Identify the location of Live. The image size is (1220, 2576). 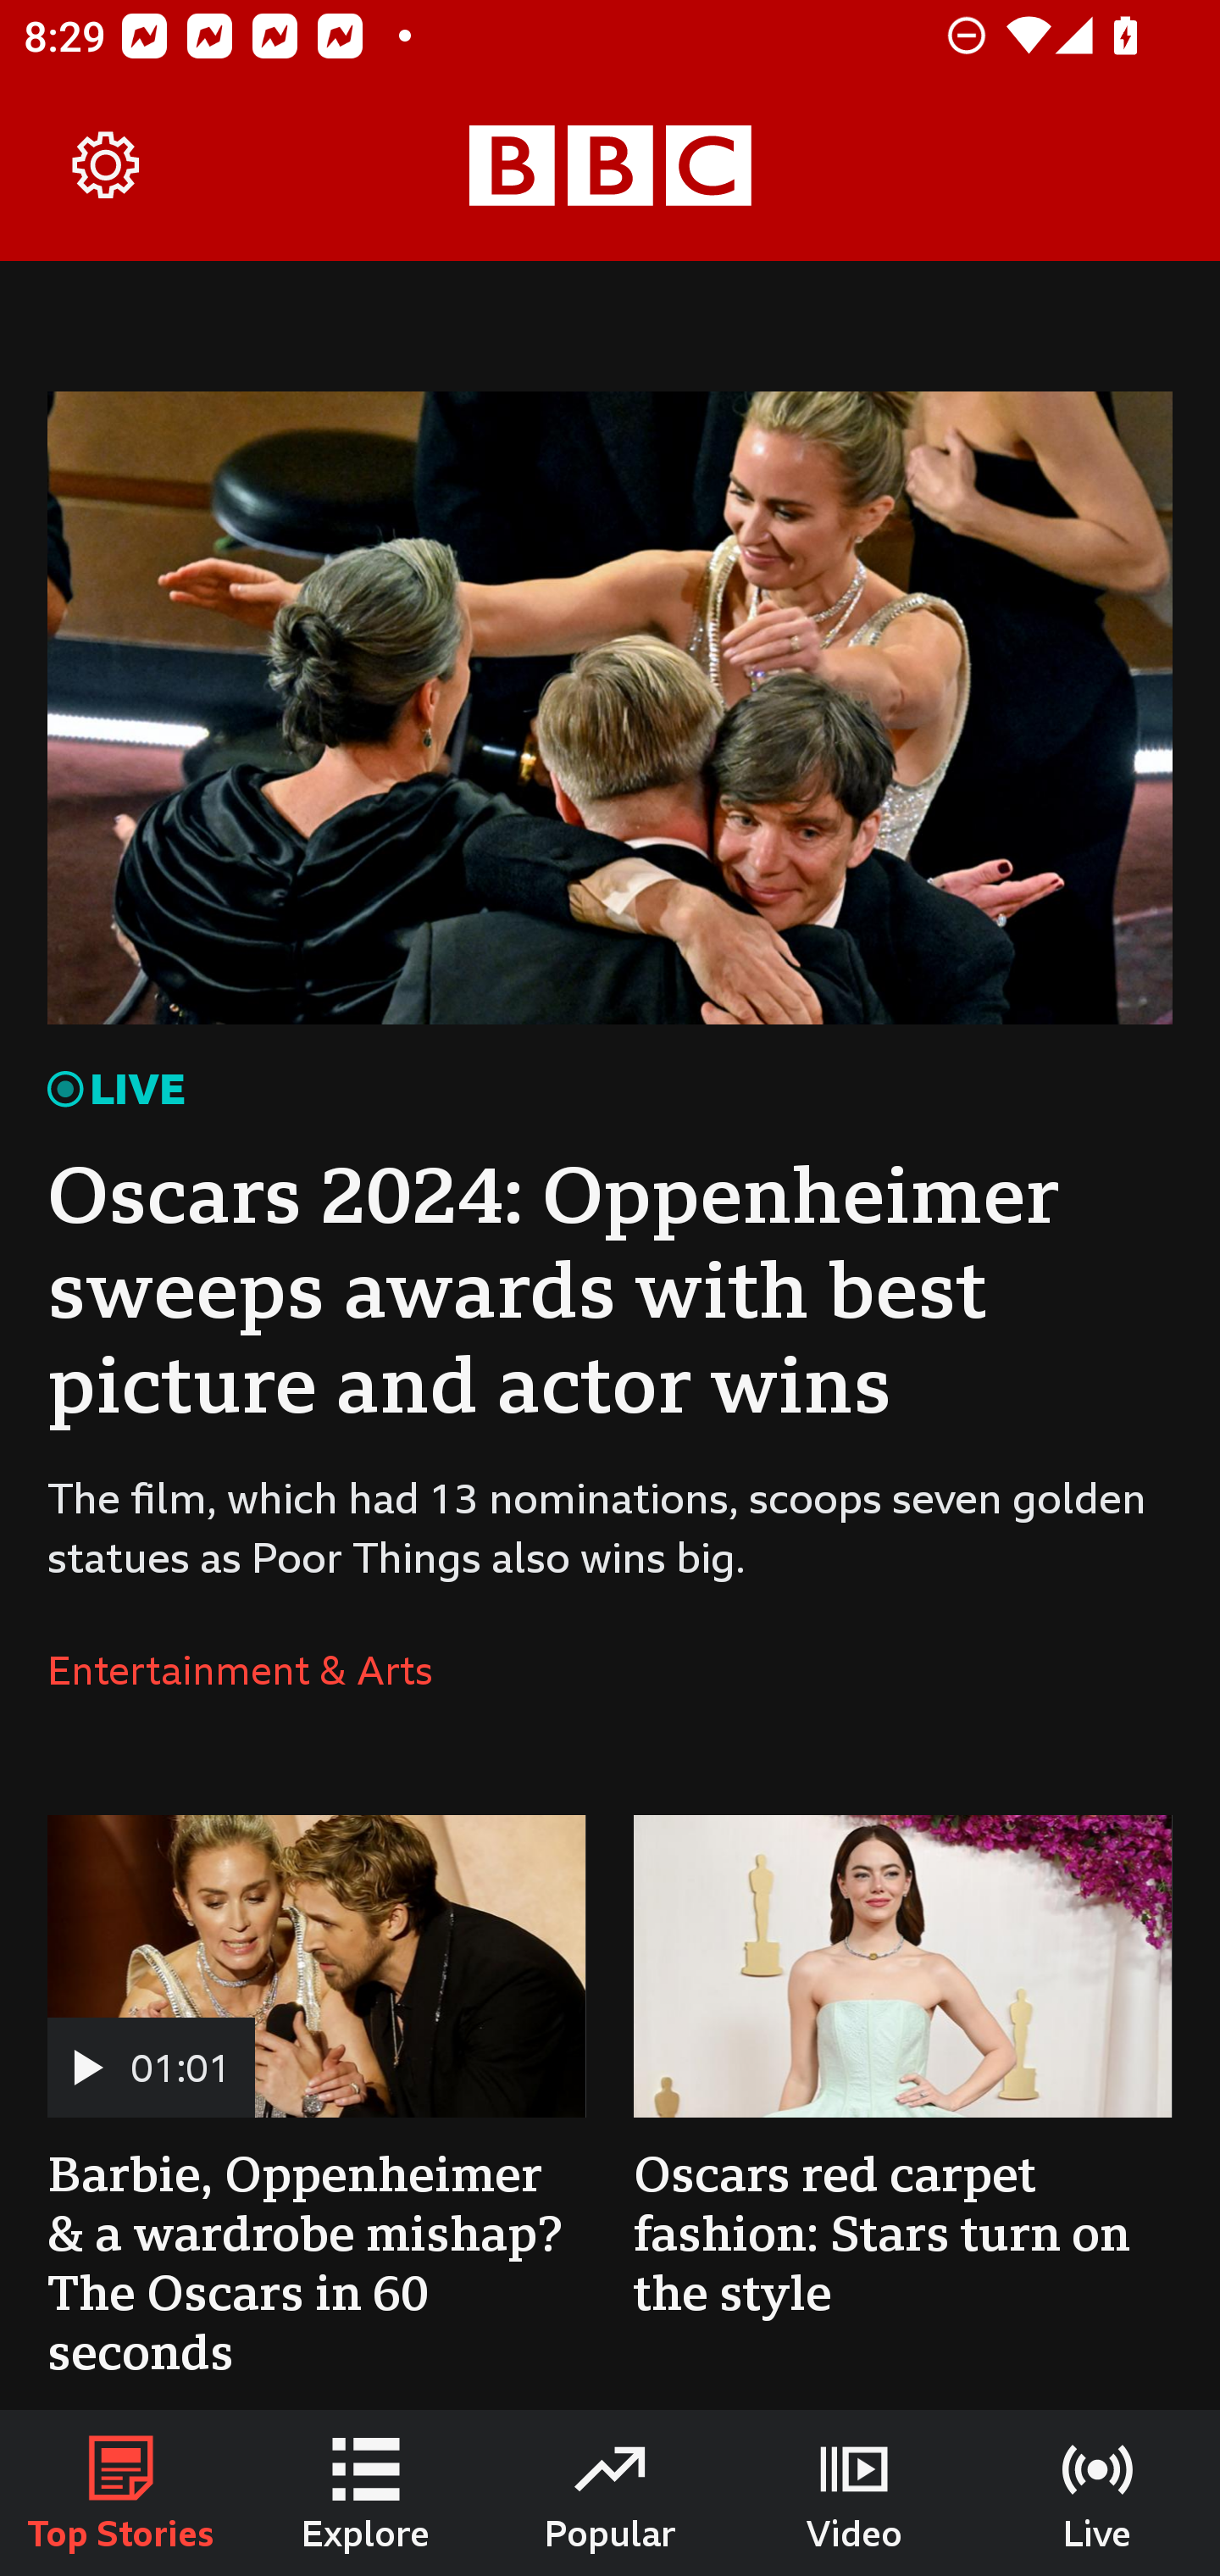
(1098, 2493).